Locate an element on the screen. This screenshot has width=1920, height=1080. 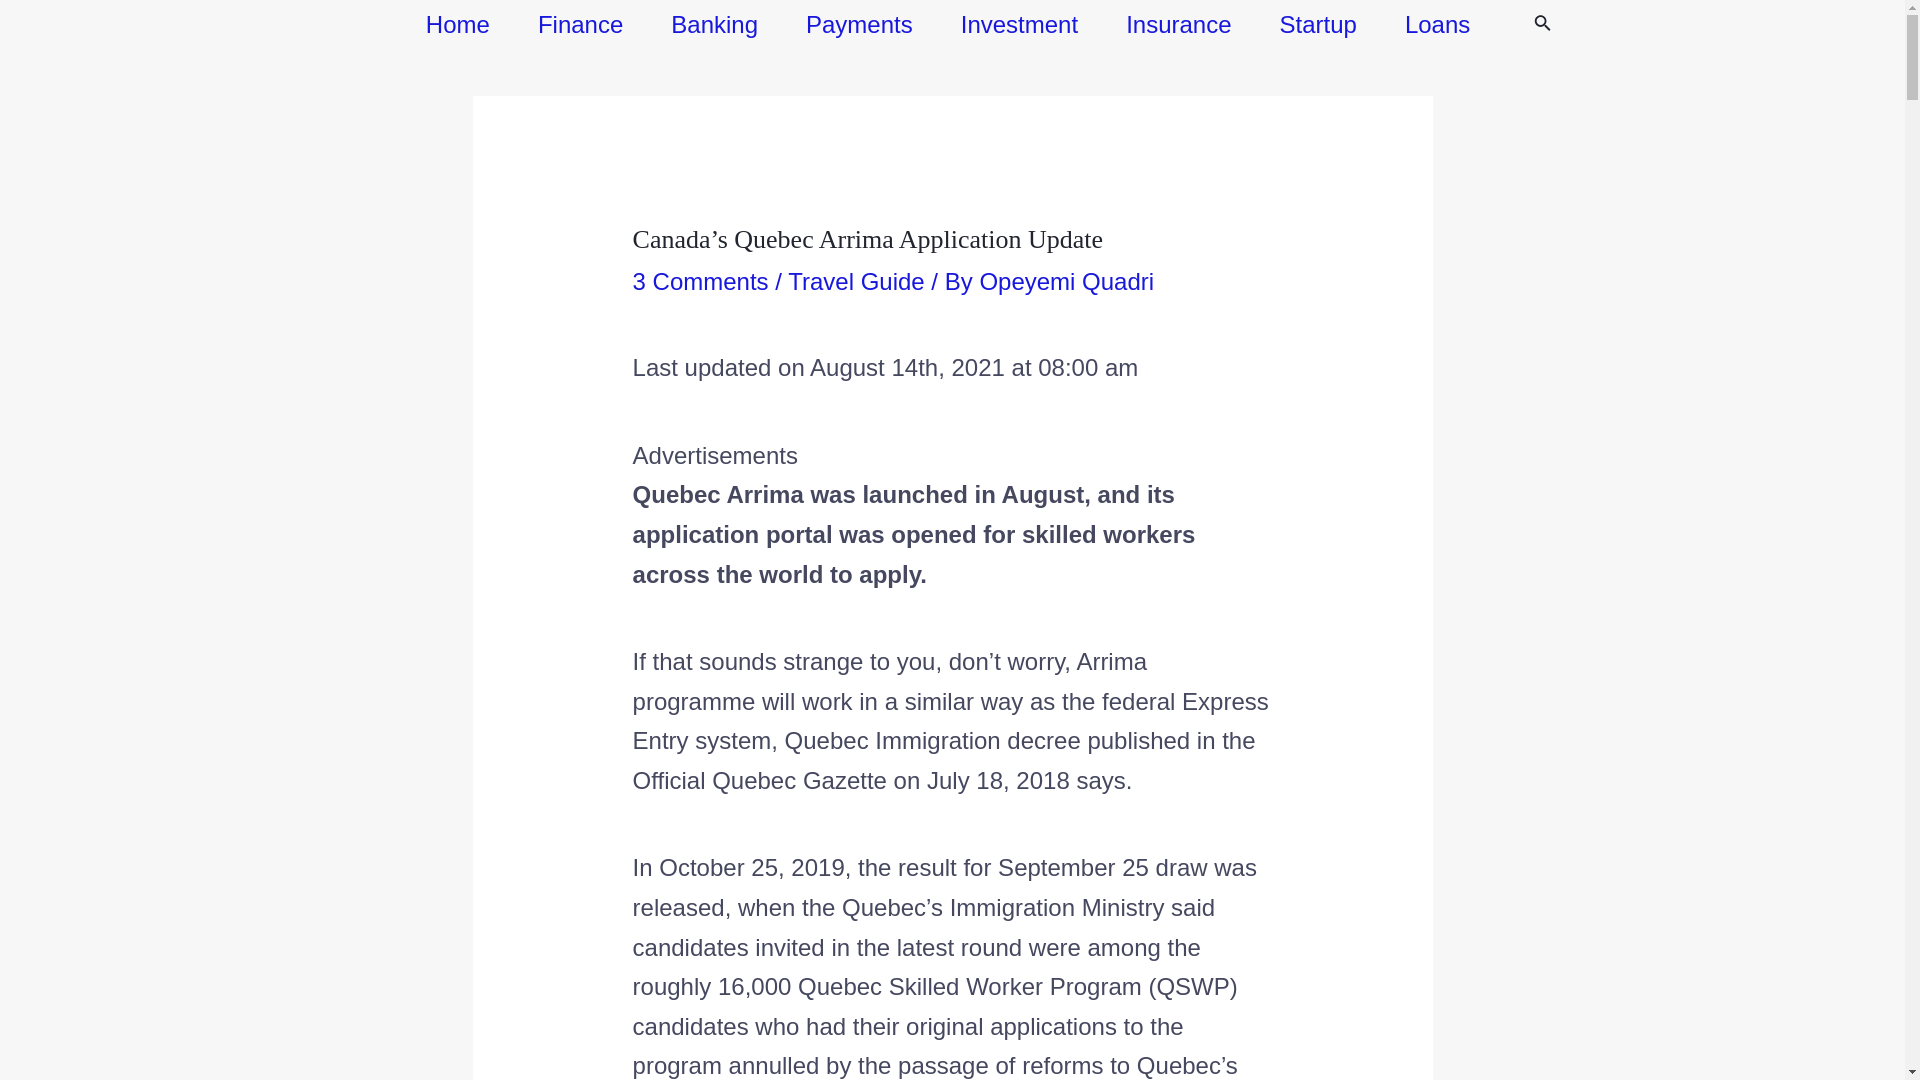
Finance is located at coordinates (580, 24).